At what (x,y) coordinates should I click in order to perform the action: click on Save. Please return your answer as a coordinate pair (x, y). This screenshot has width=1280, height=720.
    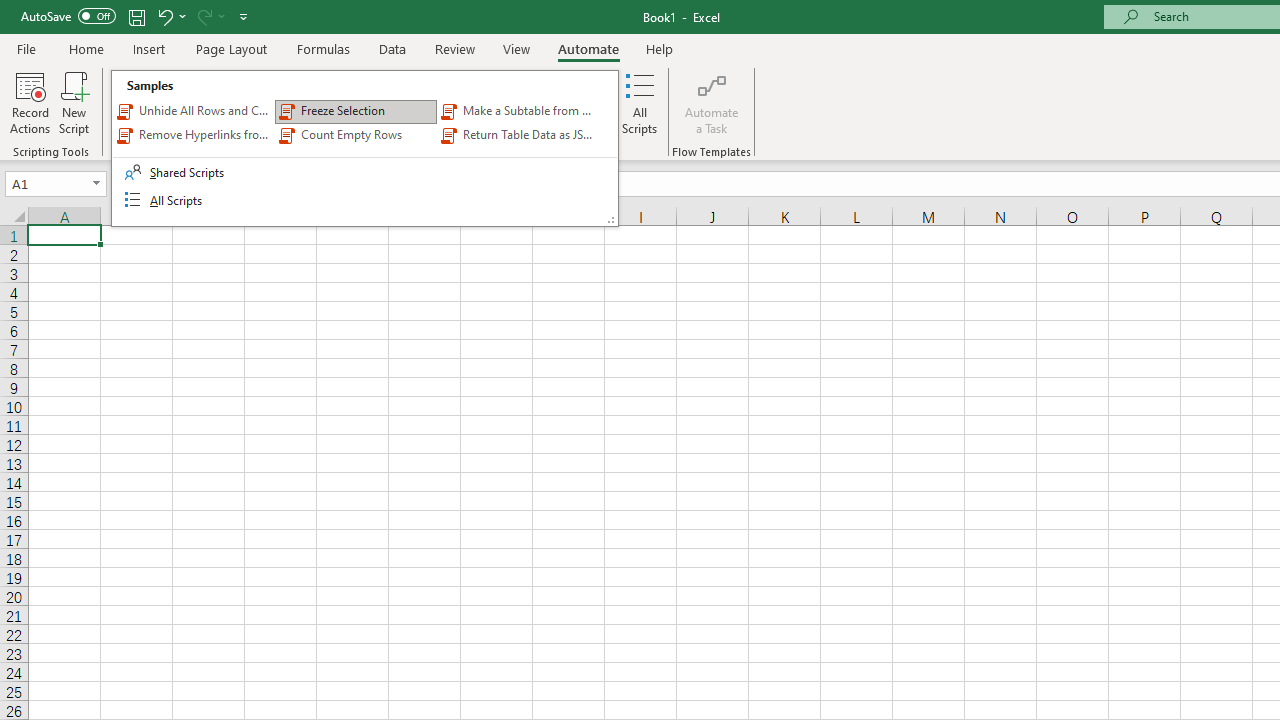
    Looking at the image, I should click on (136, 16).